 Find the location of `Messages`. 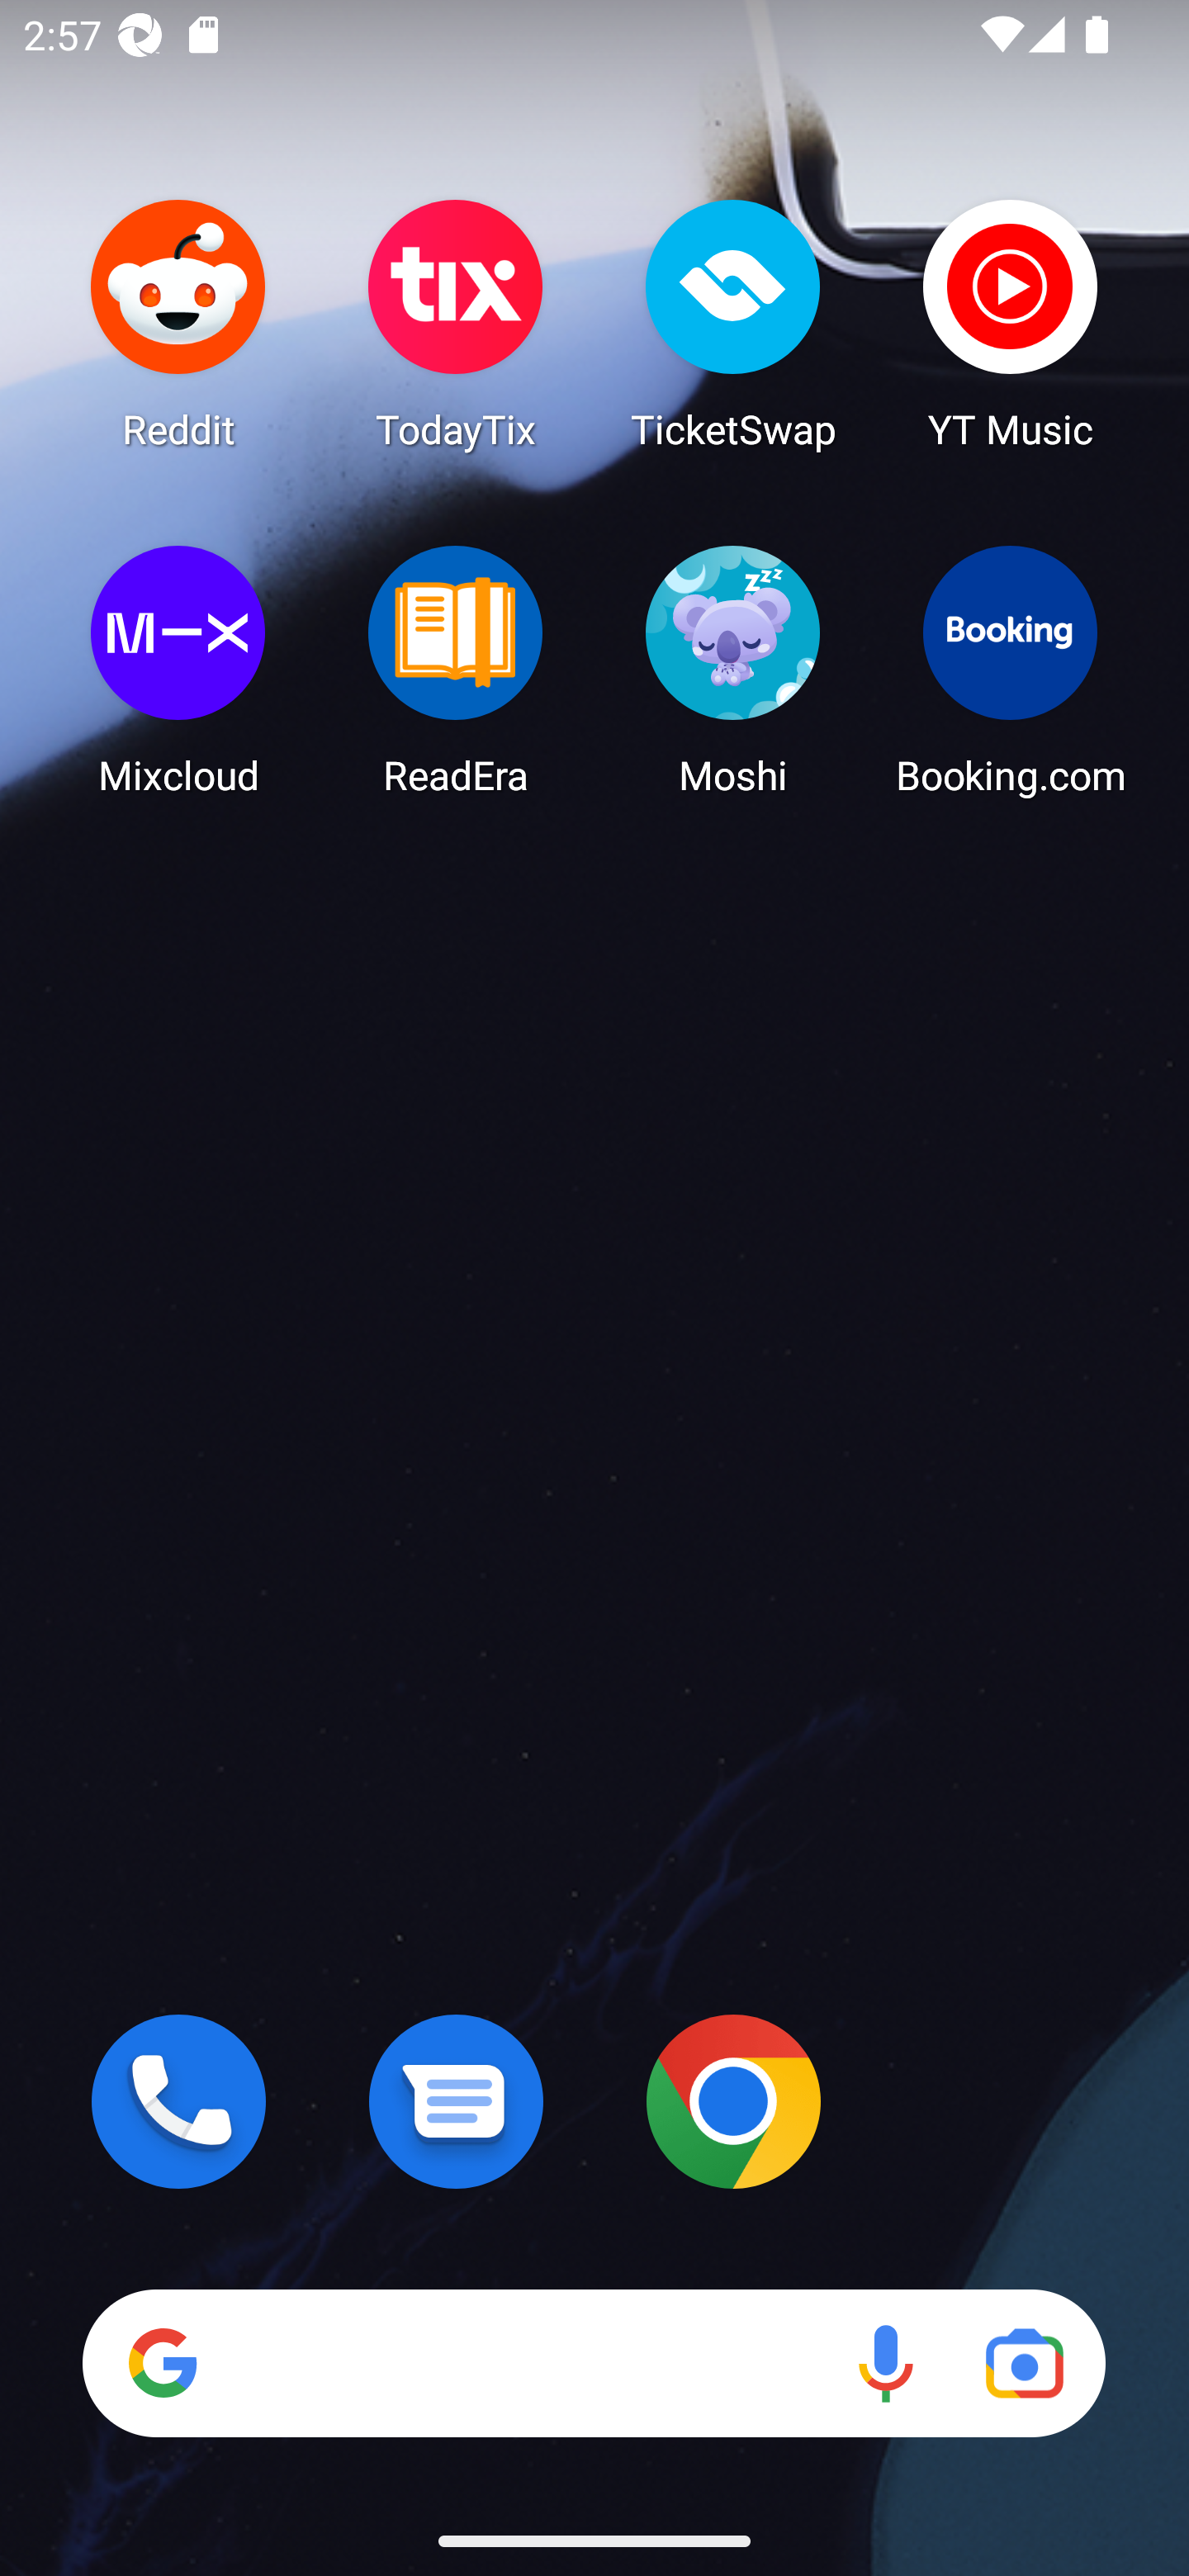

Messages is located at coordinates (456, 2101).